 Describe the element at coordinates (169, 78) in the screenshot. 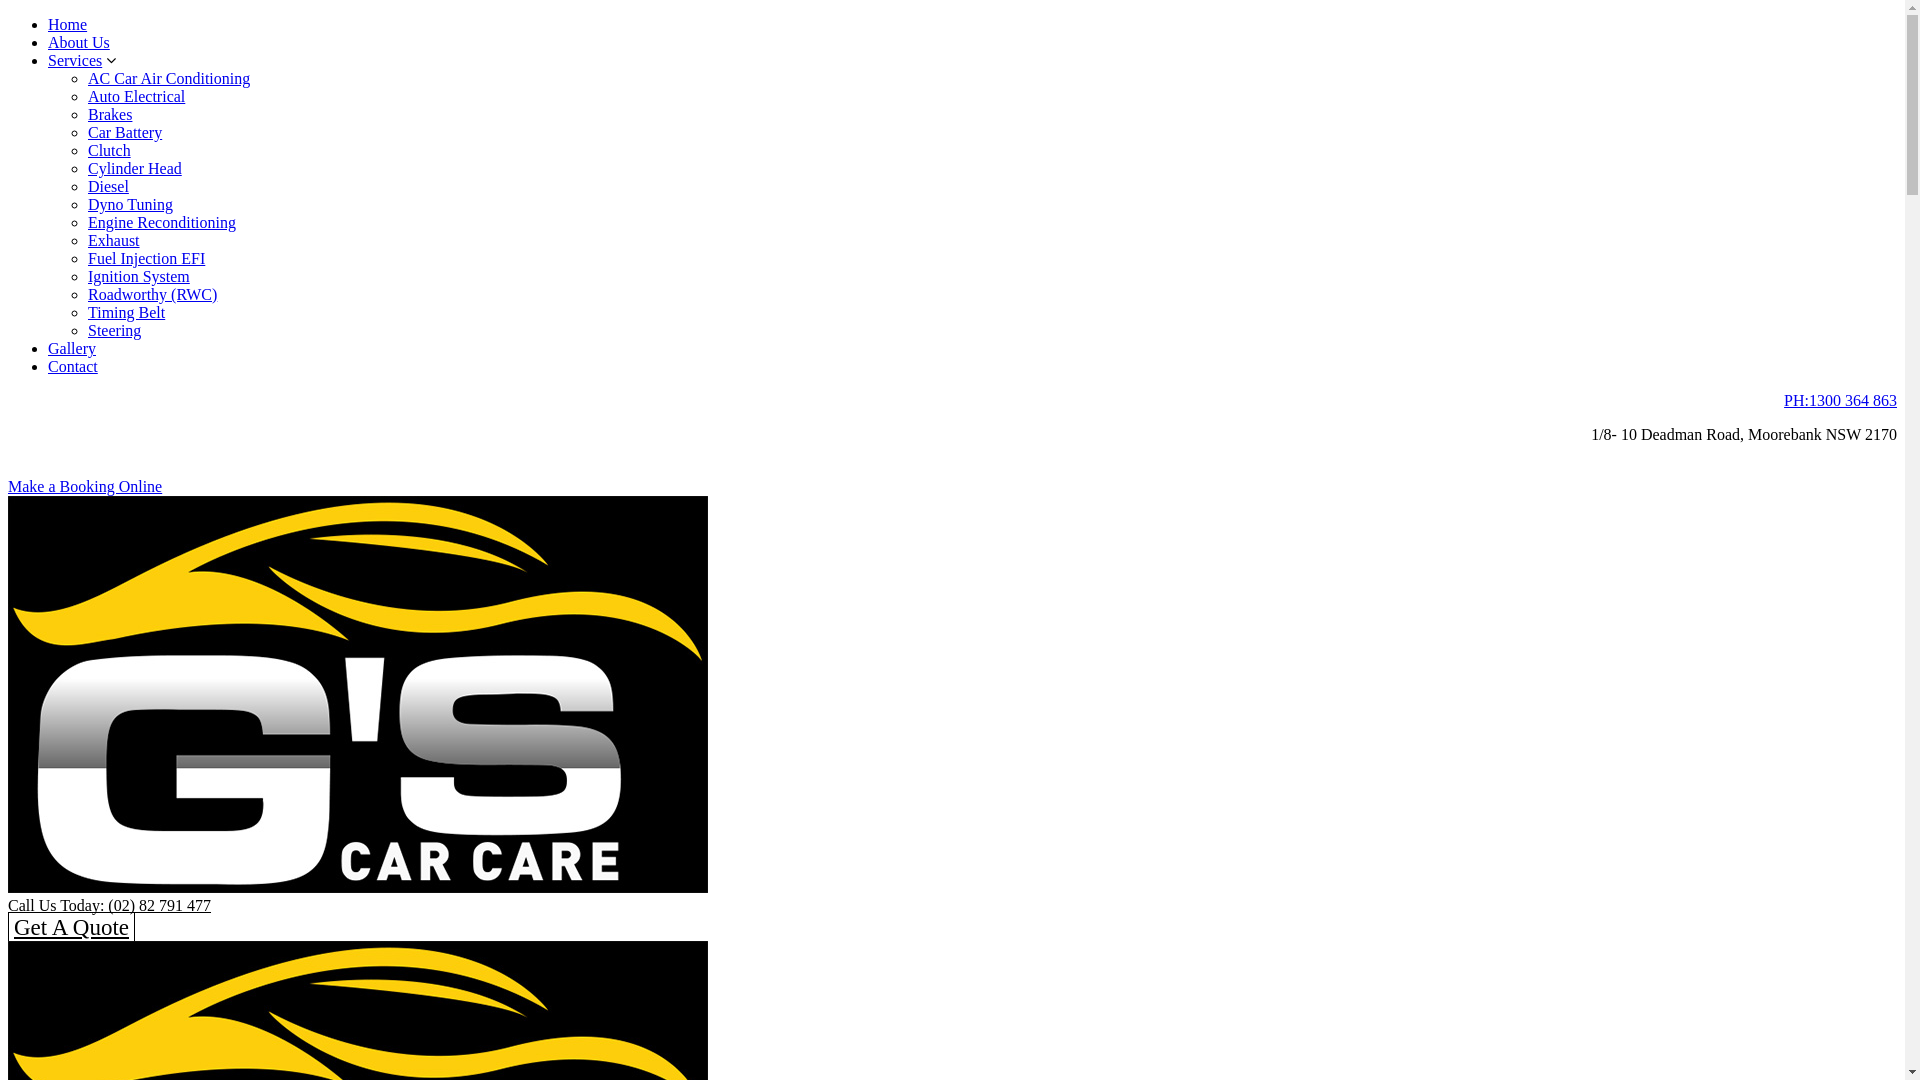

I see `AC Car Air Conditioning` at that location.